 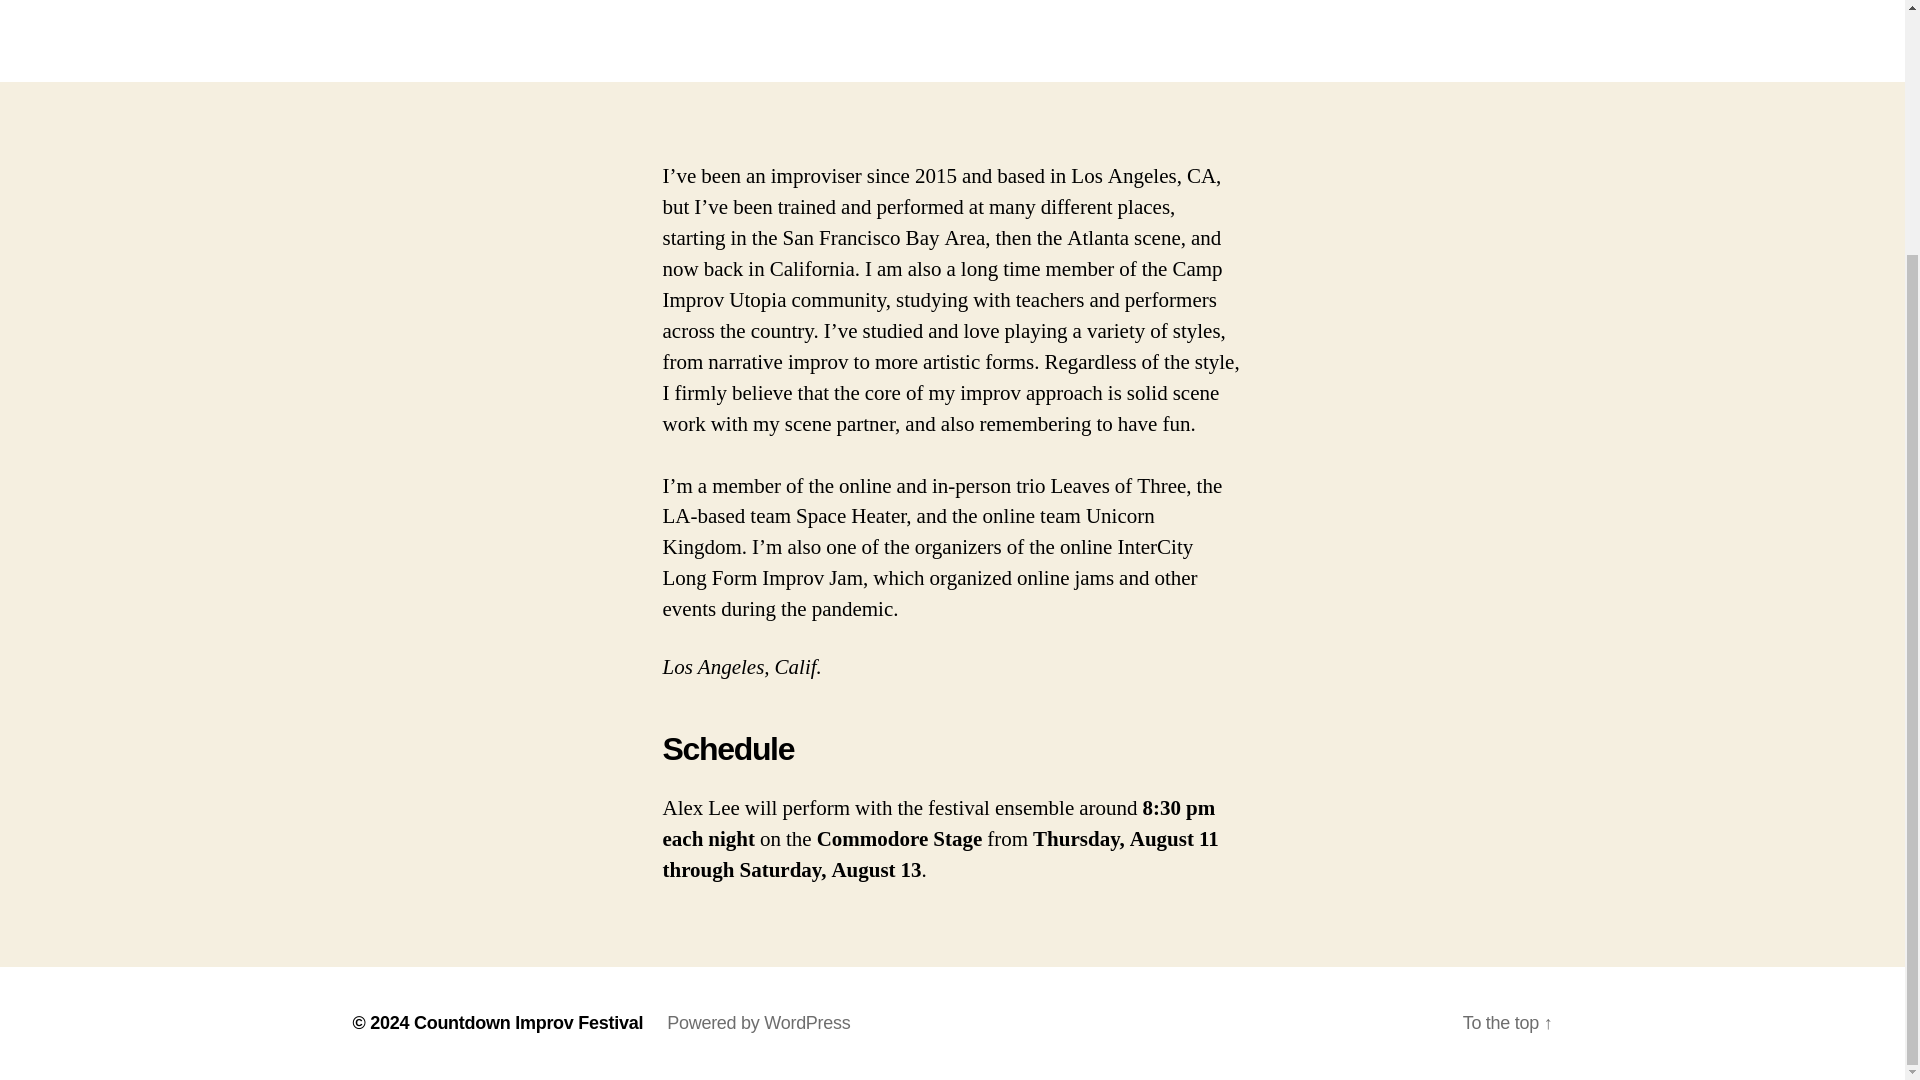 What do you see at coordinates (758, 1022) in the screenshot?
I see `Powered by WordPress` at bounding box center [758, 1022].